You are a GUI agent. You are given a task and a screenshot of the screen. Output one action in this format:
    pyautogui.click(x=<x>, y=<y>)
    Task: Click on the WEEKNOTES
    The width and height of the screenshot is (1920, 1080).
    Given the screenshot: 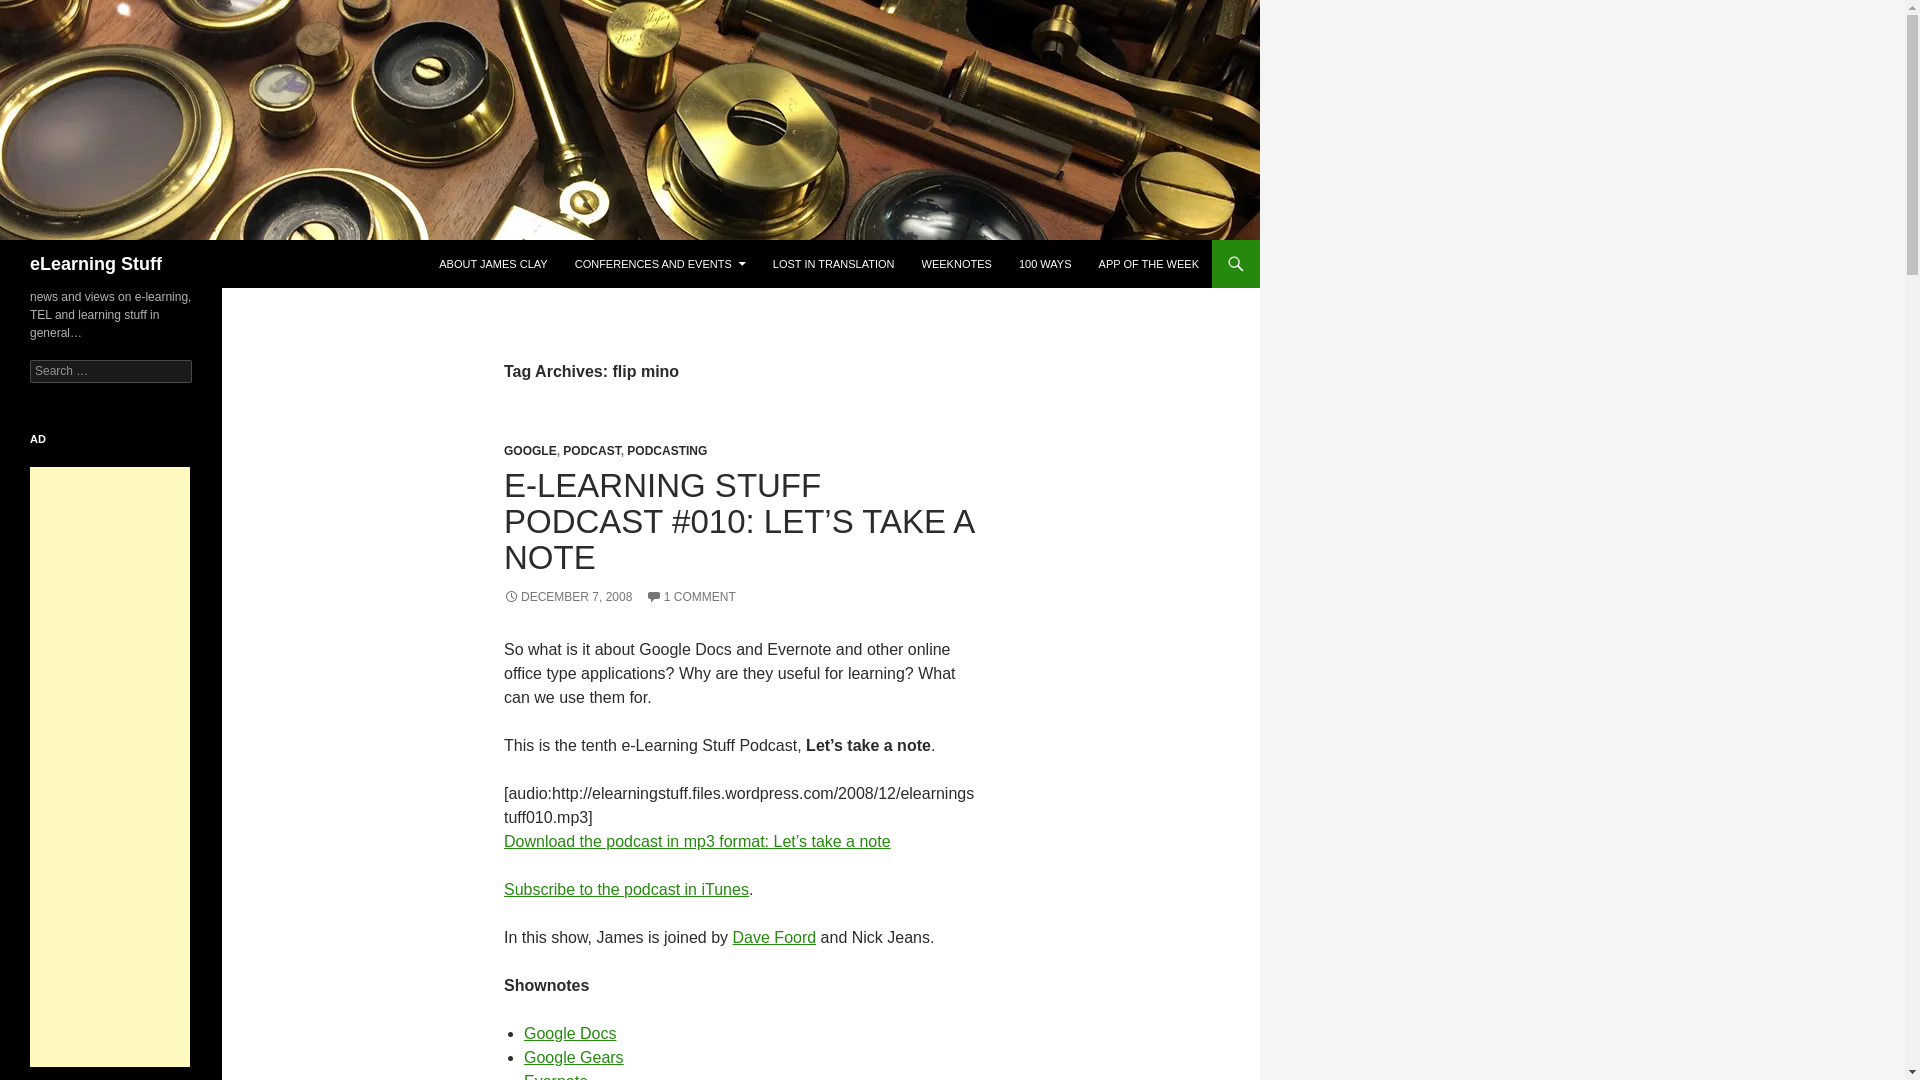 What is the action you would take?
    pyautogui.click(x=957, y=264)
    